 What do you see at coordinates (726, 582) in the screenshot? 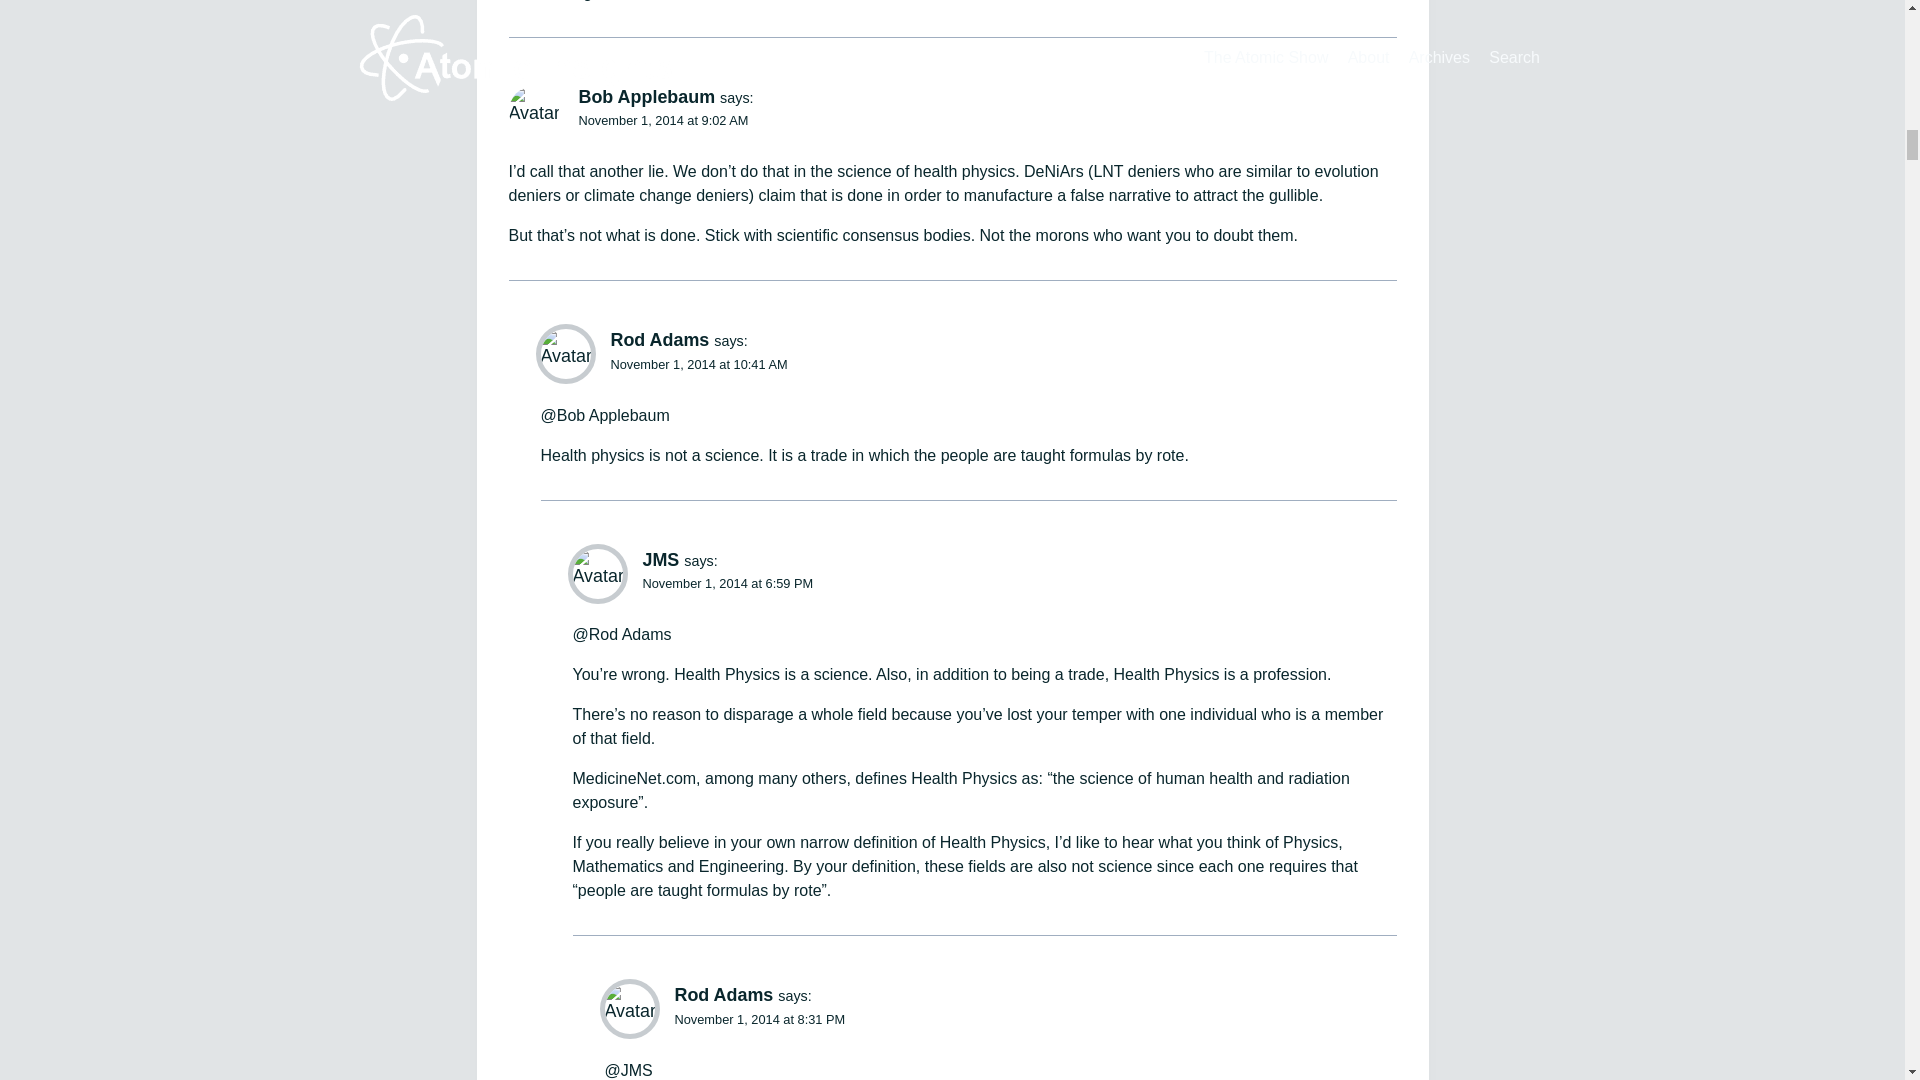
I see `November 1, 2014 at 6:59 PM` at bounding box center [726, 582].